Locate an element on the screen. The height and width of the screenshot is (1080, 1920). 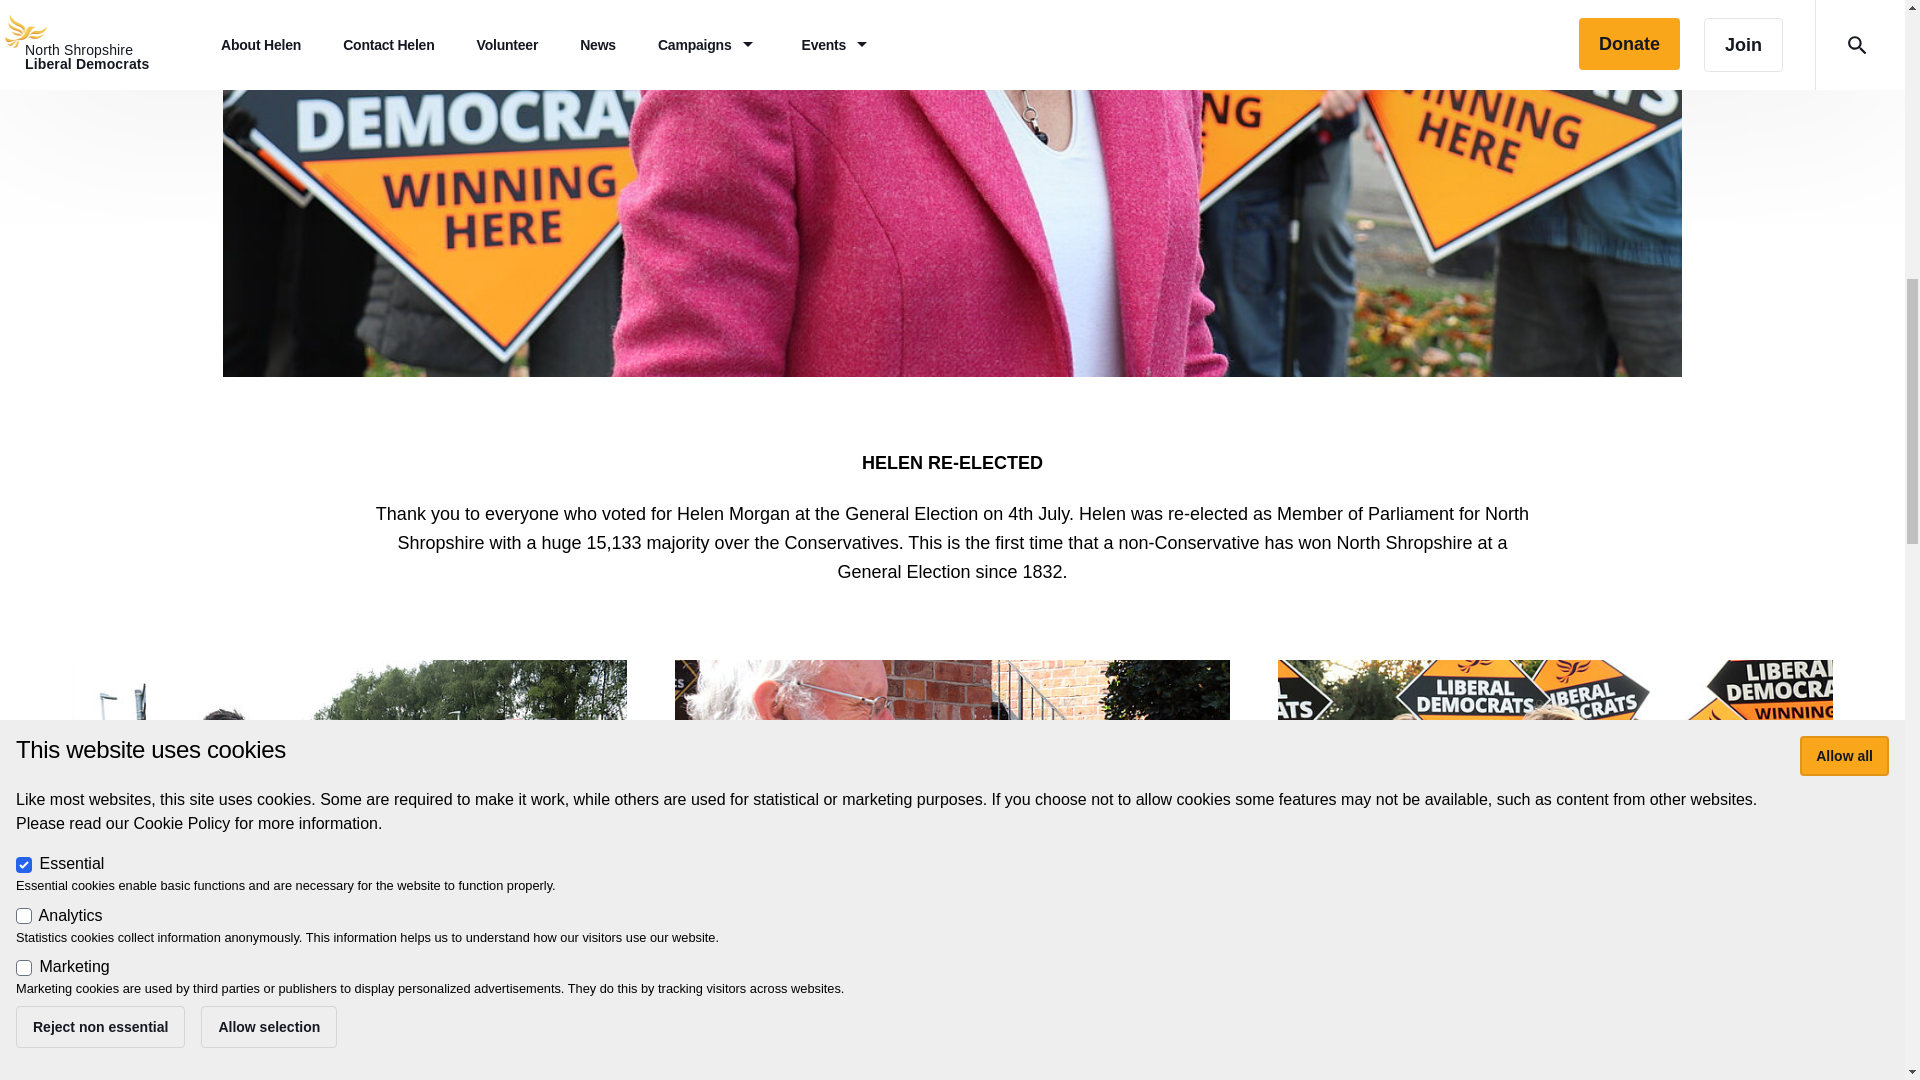
View is located at coordinates (952, 863).